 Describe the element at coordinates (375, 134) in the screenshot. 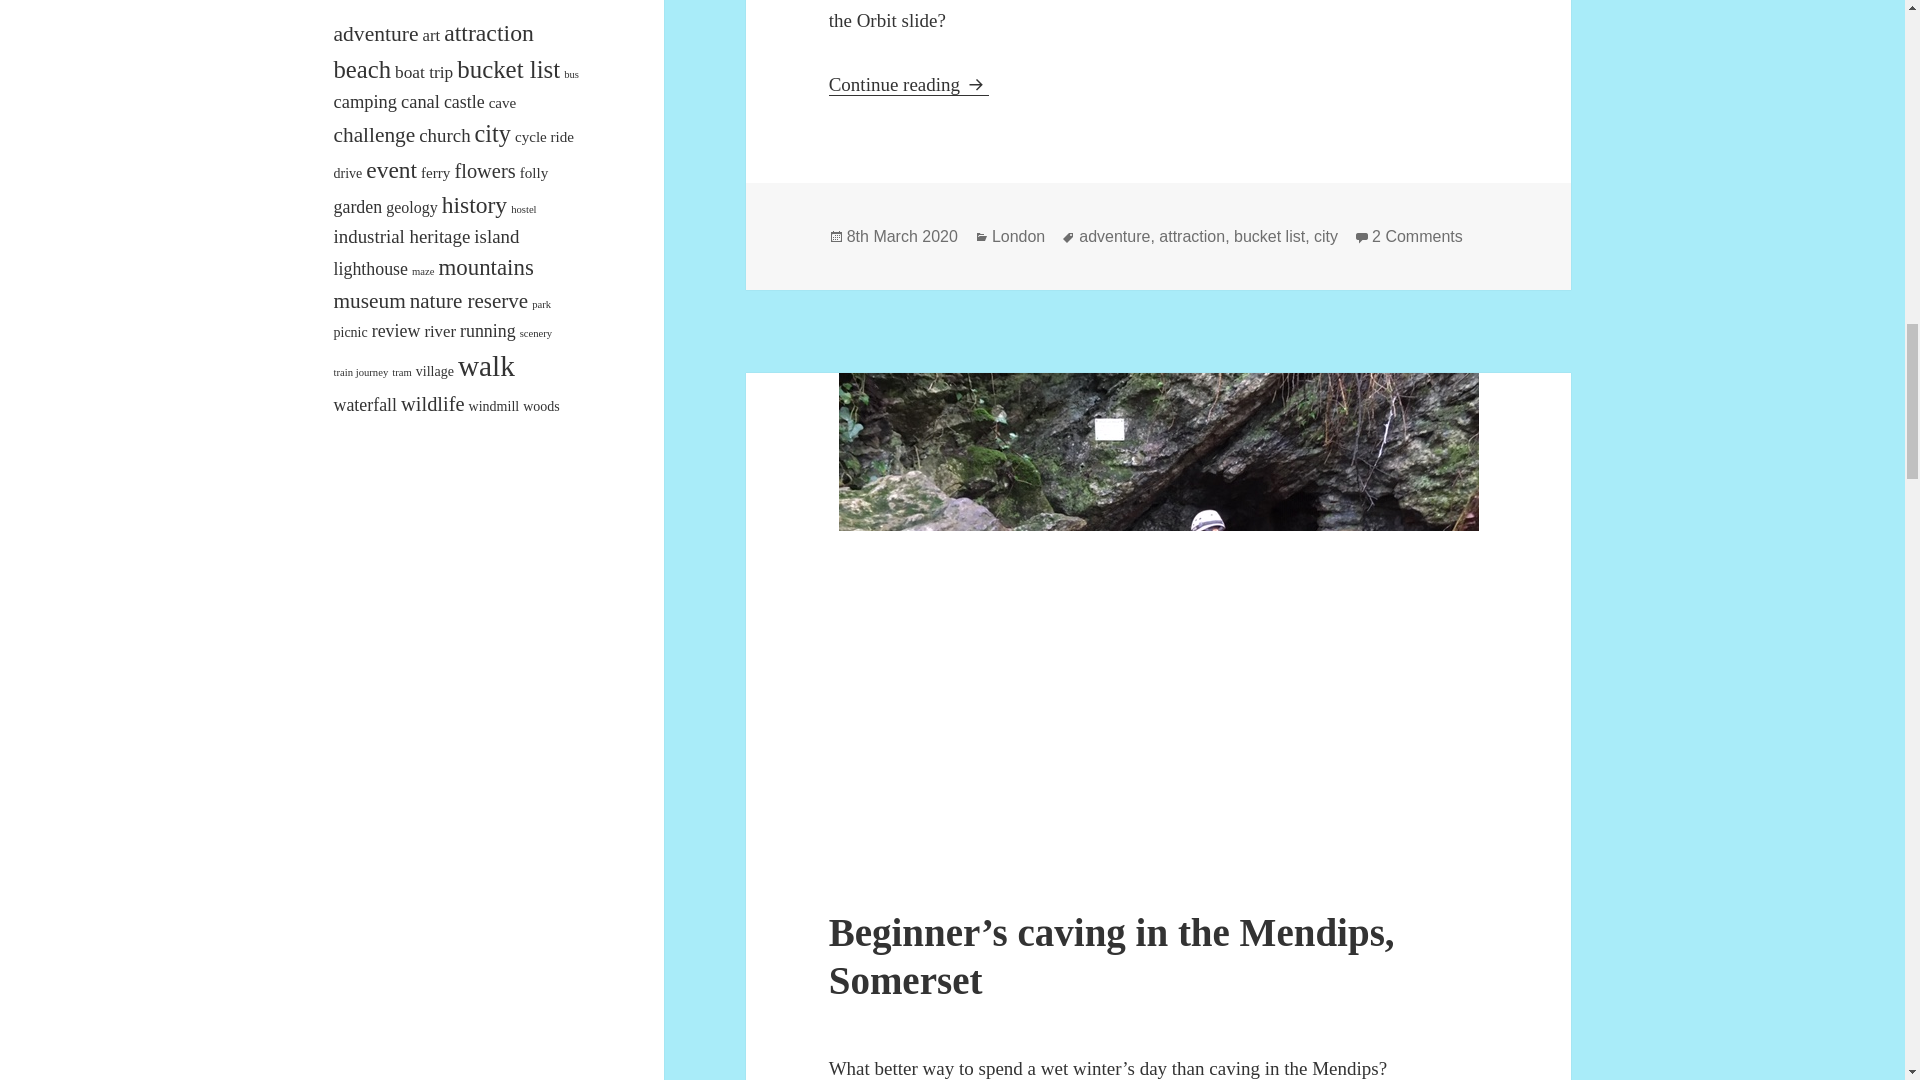

I see `challenge` at that location.